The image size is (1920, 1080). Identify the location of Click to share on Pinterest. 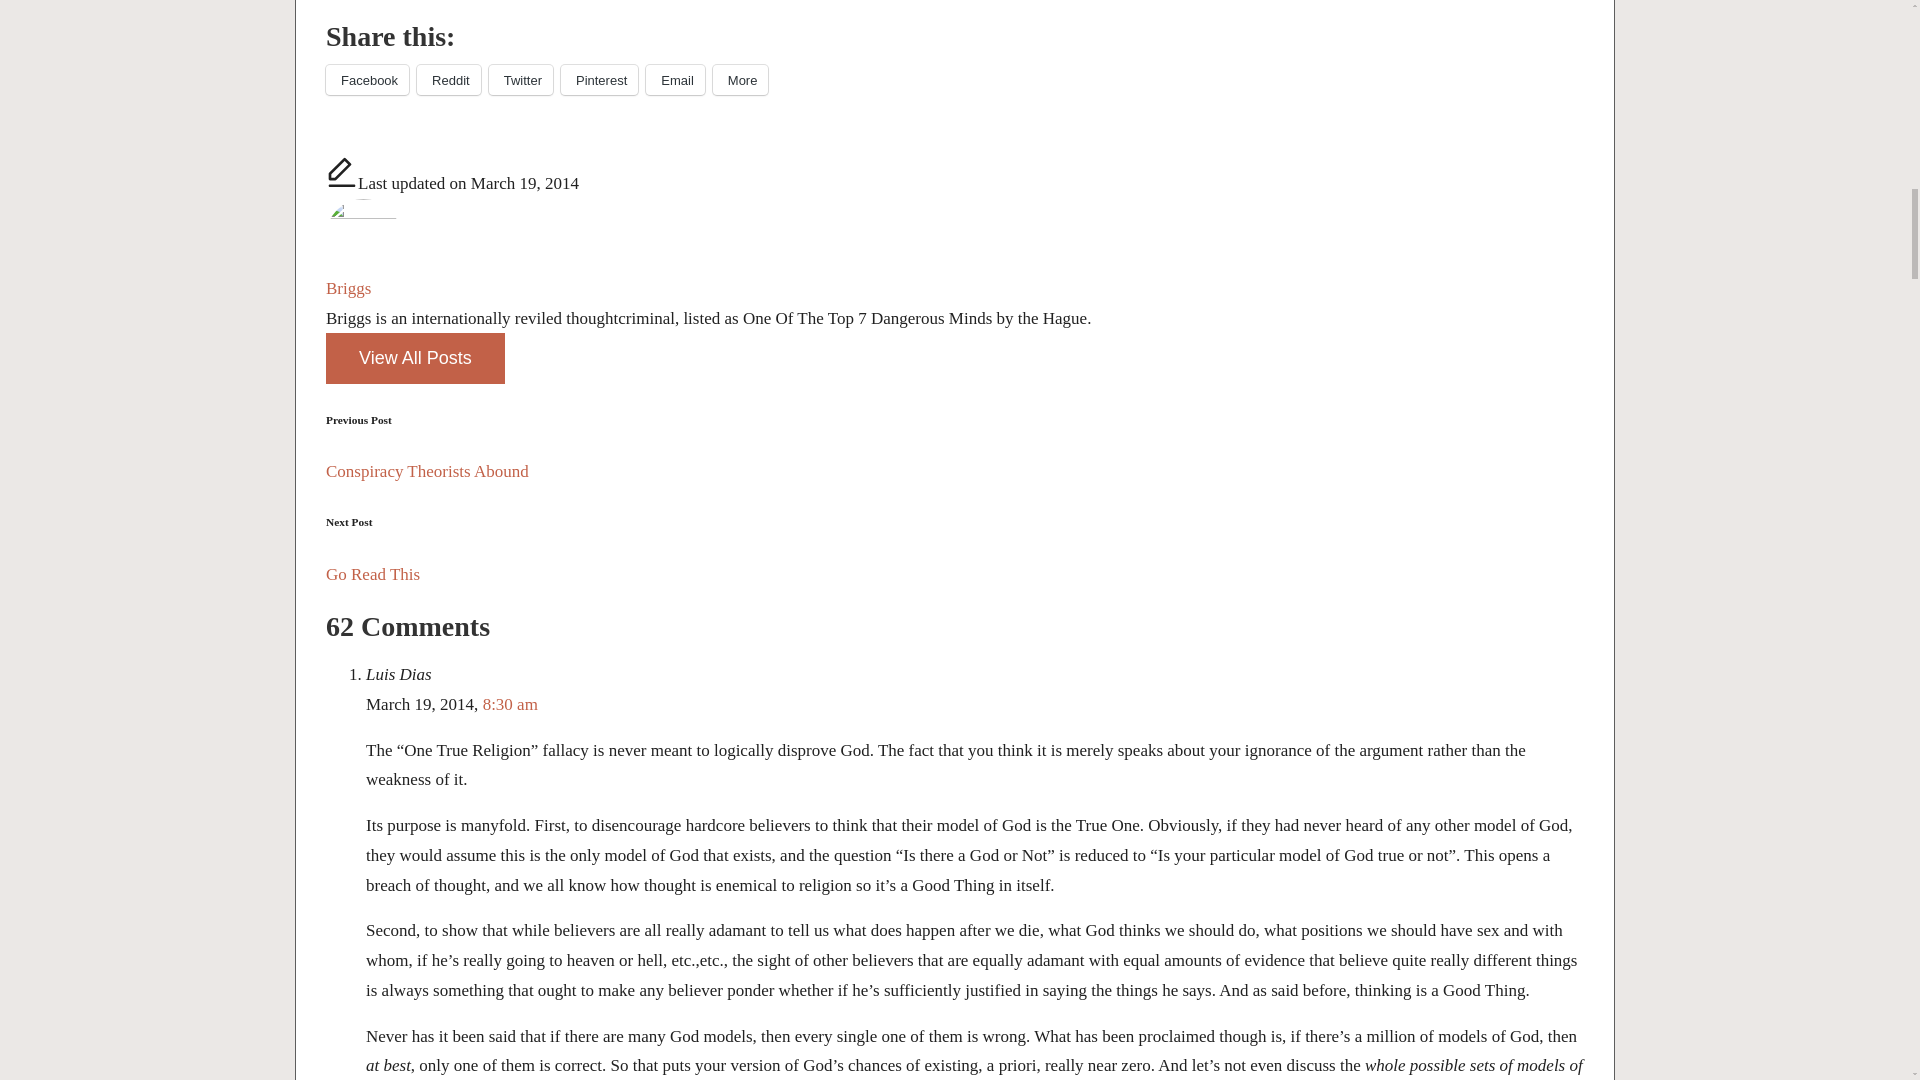
(598, 80).